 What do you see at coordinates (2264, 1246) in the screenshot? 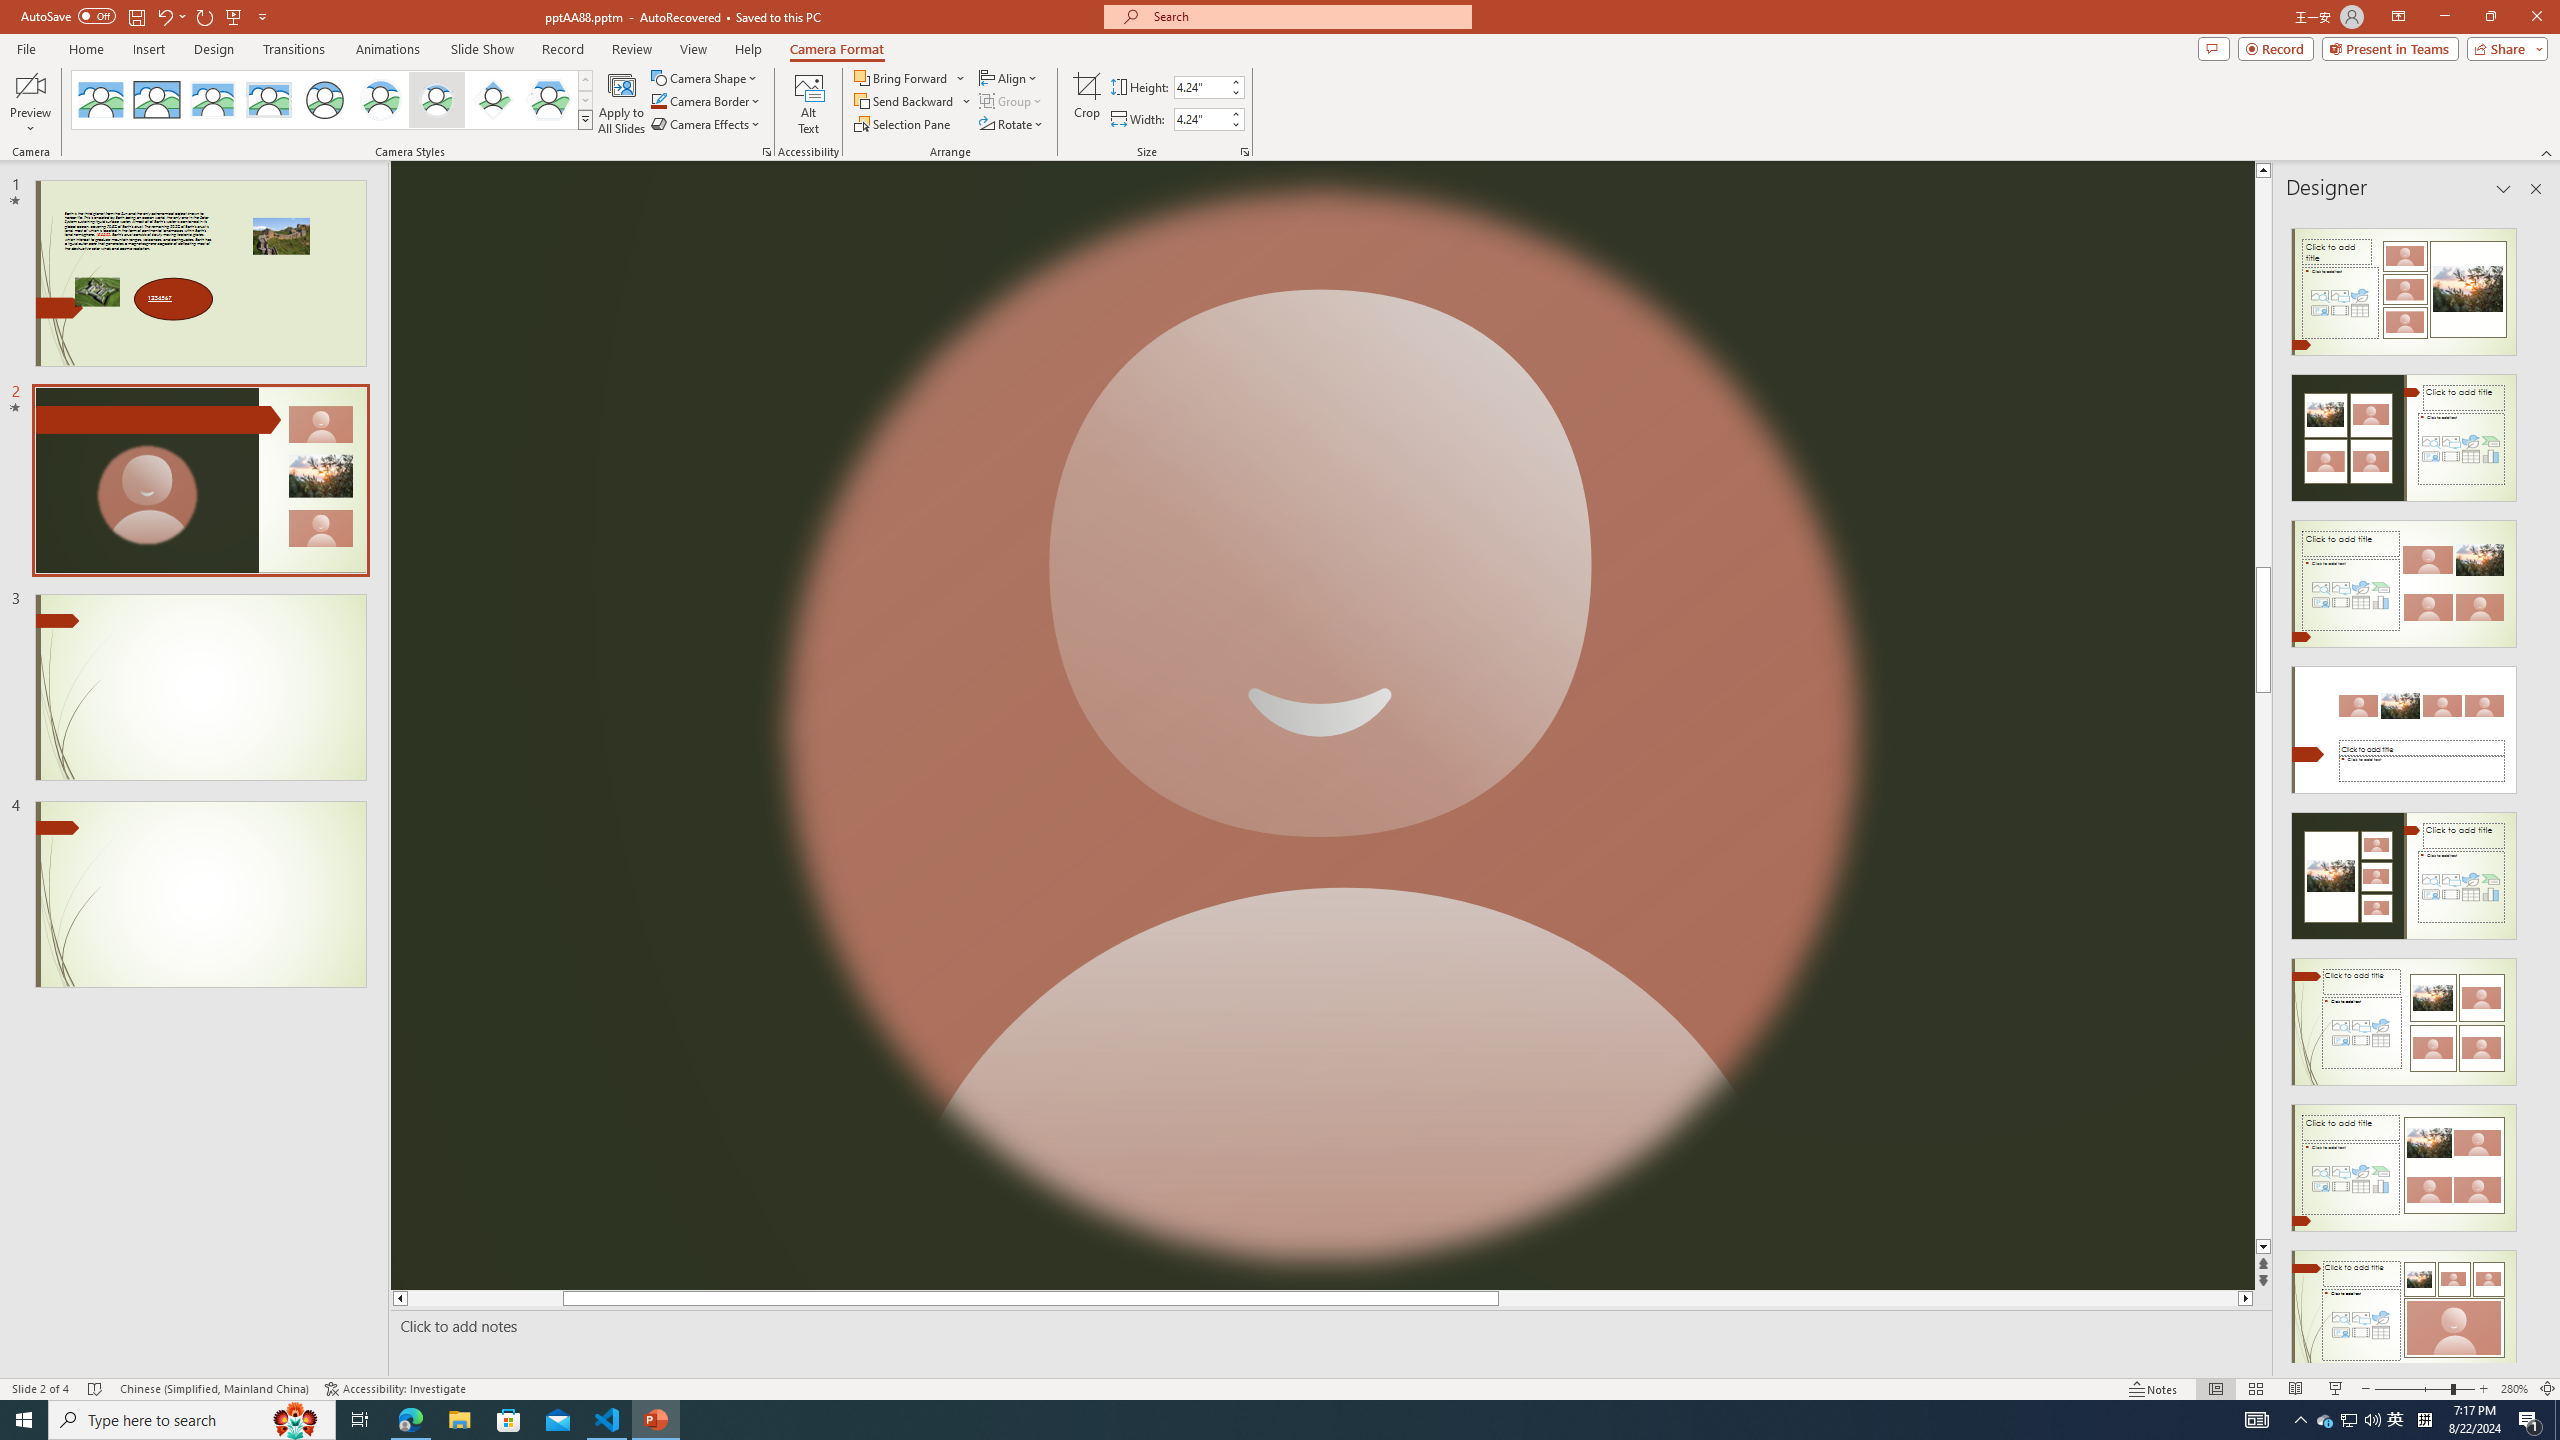
I see `Line down` at bounding box center [2264, 1246].